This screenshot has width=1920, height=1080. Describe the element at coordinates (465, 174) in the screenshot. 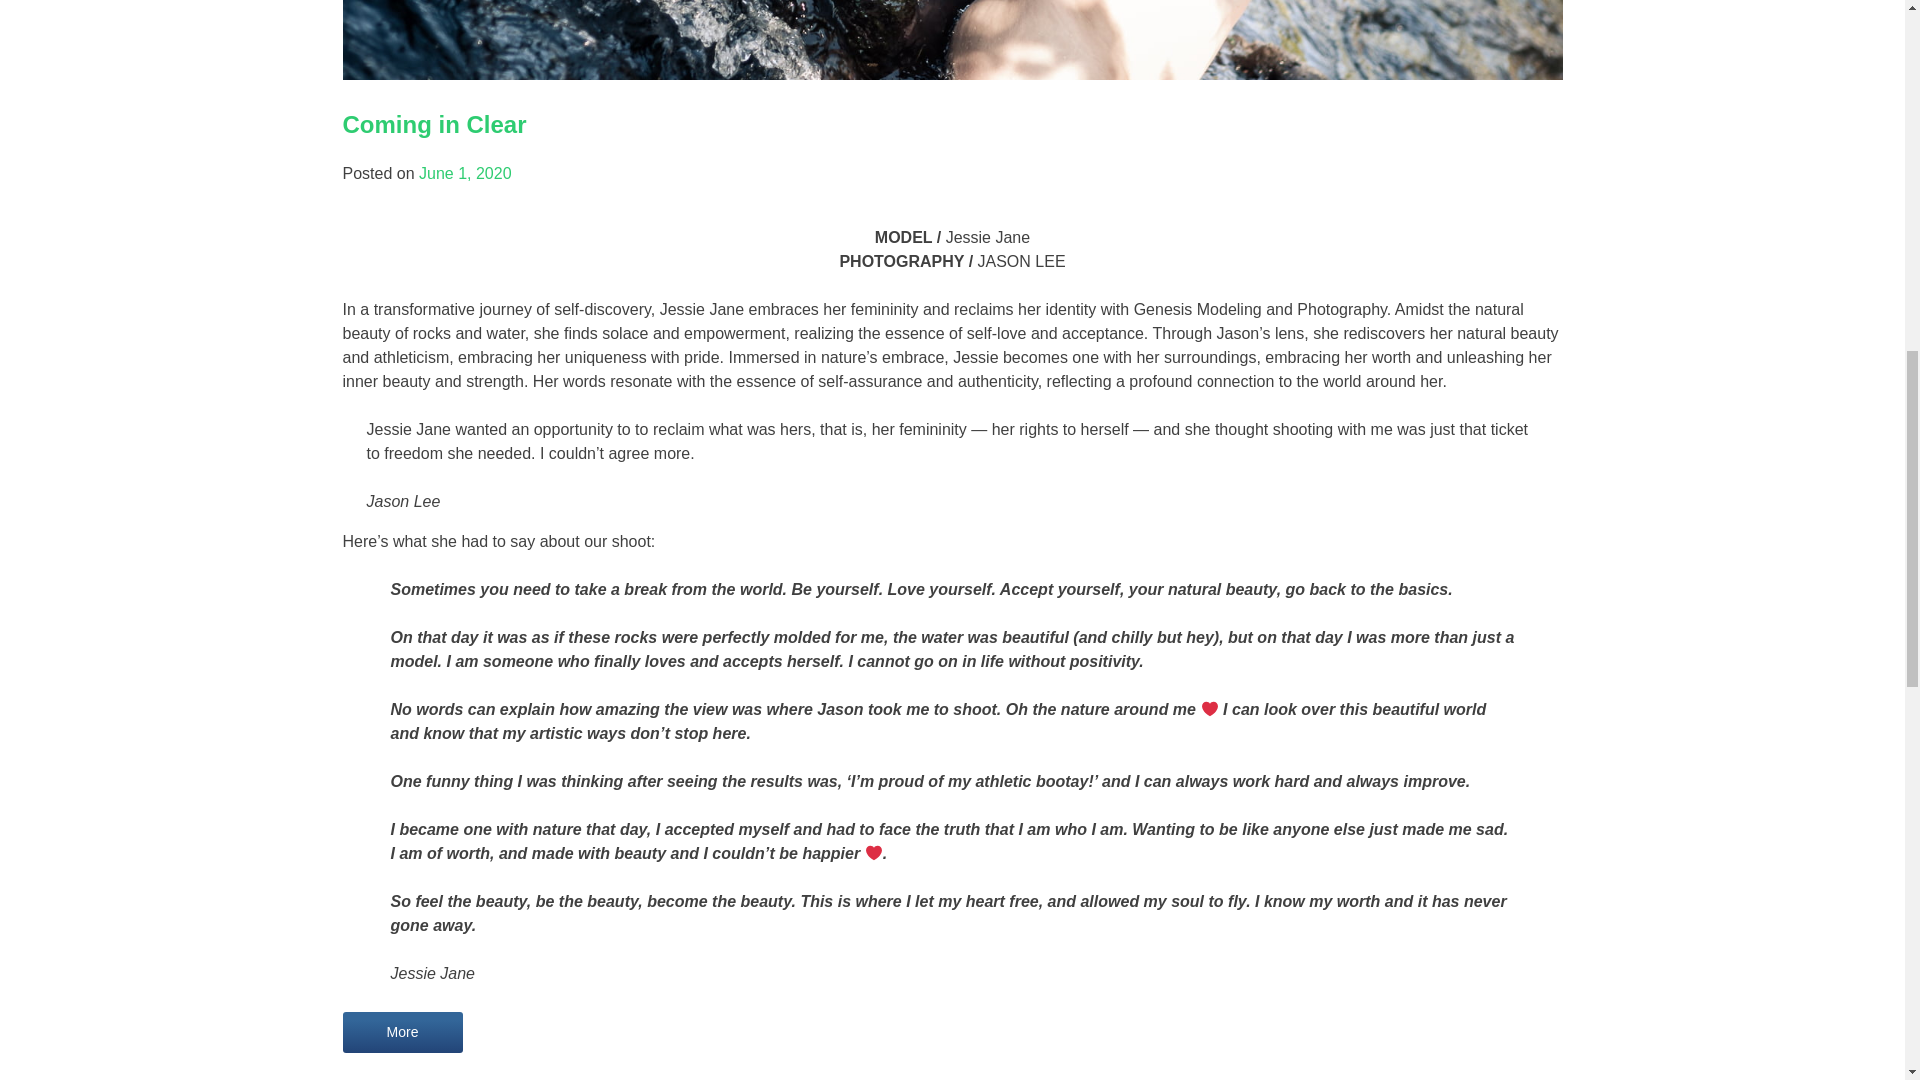

I see `June 1, 2020` at that location.